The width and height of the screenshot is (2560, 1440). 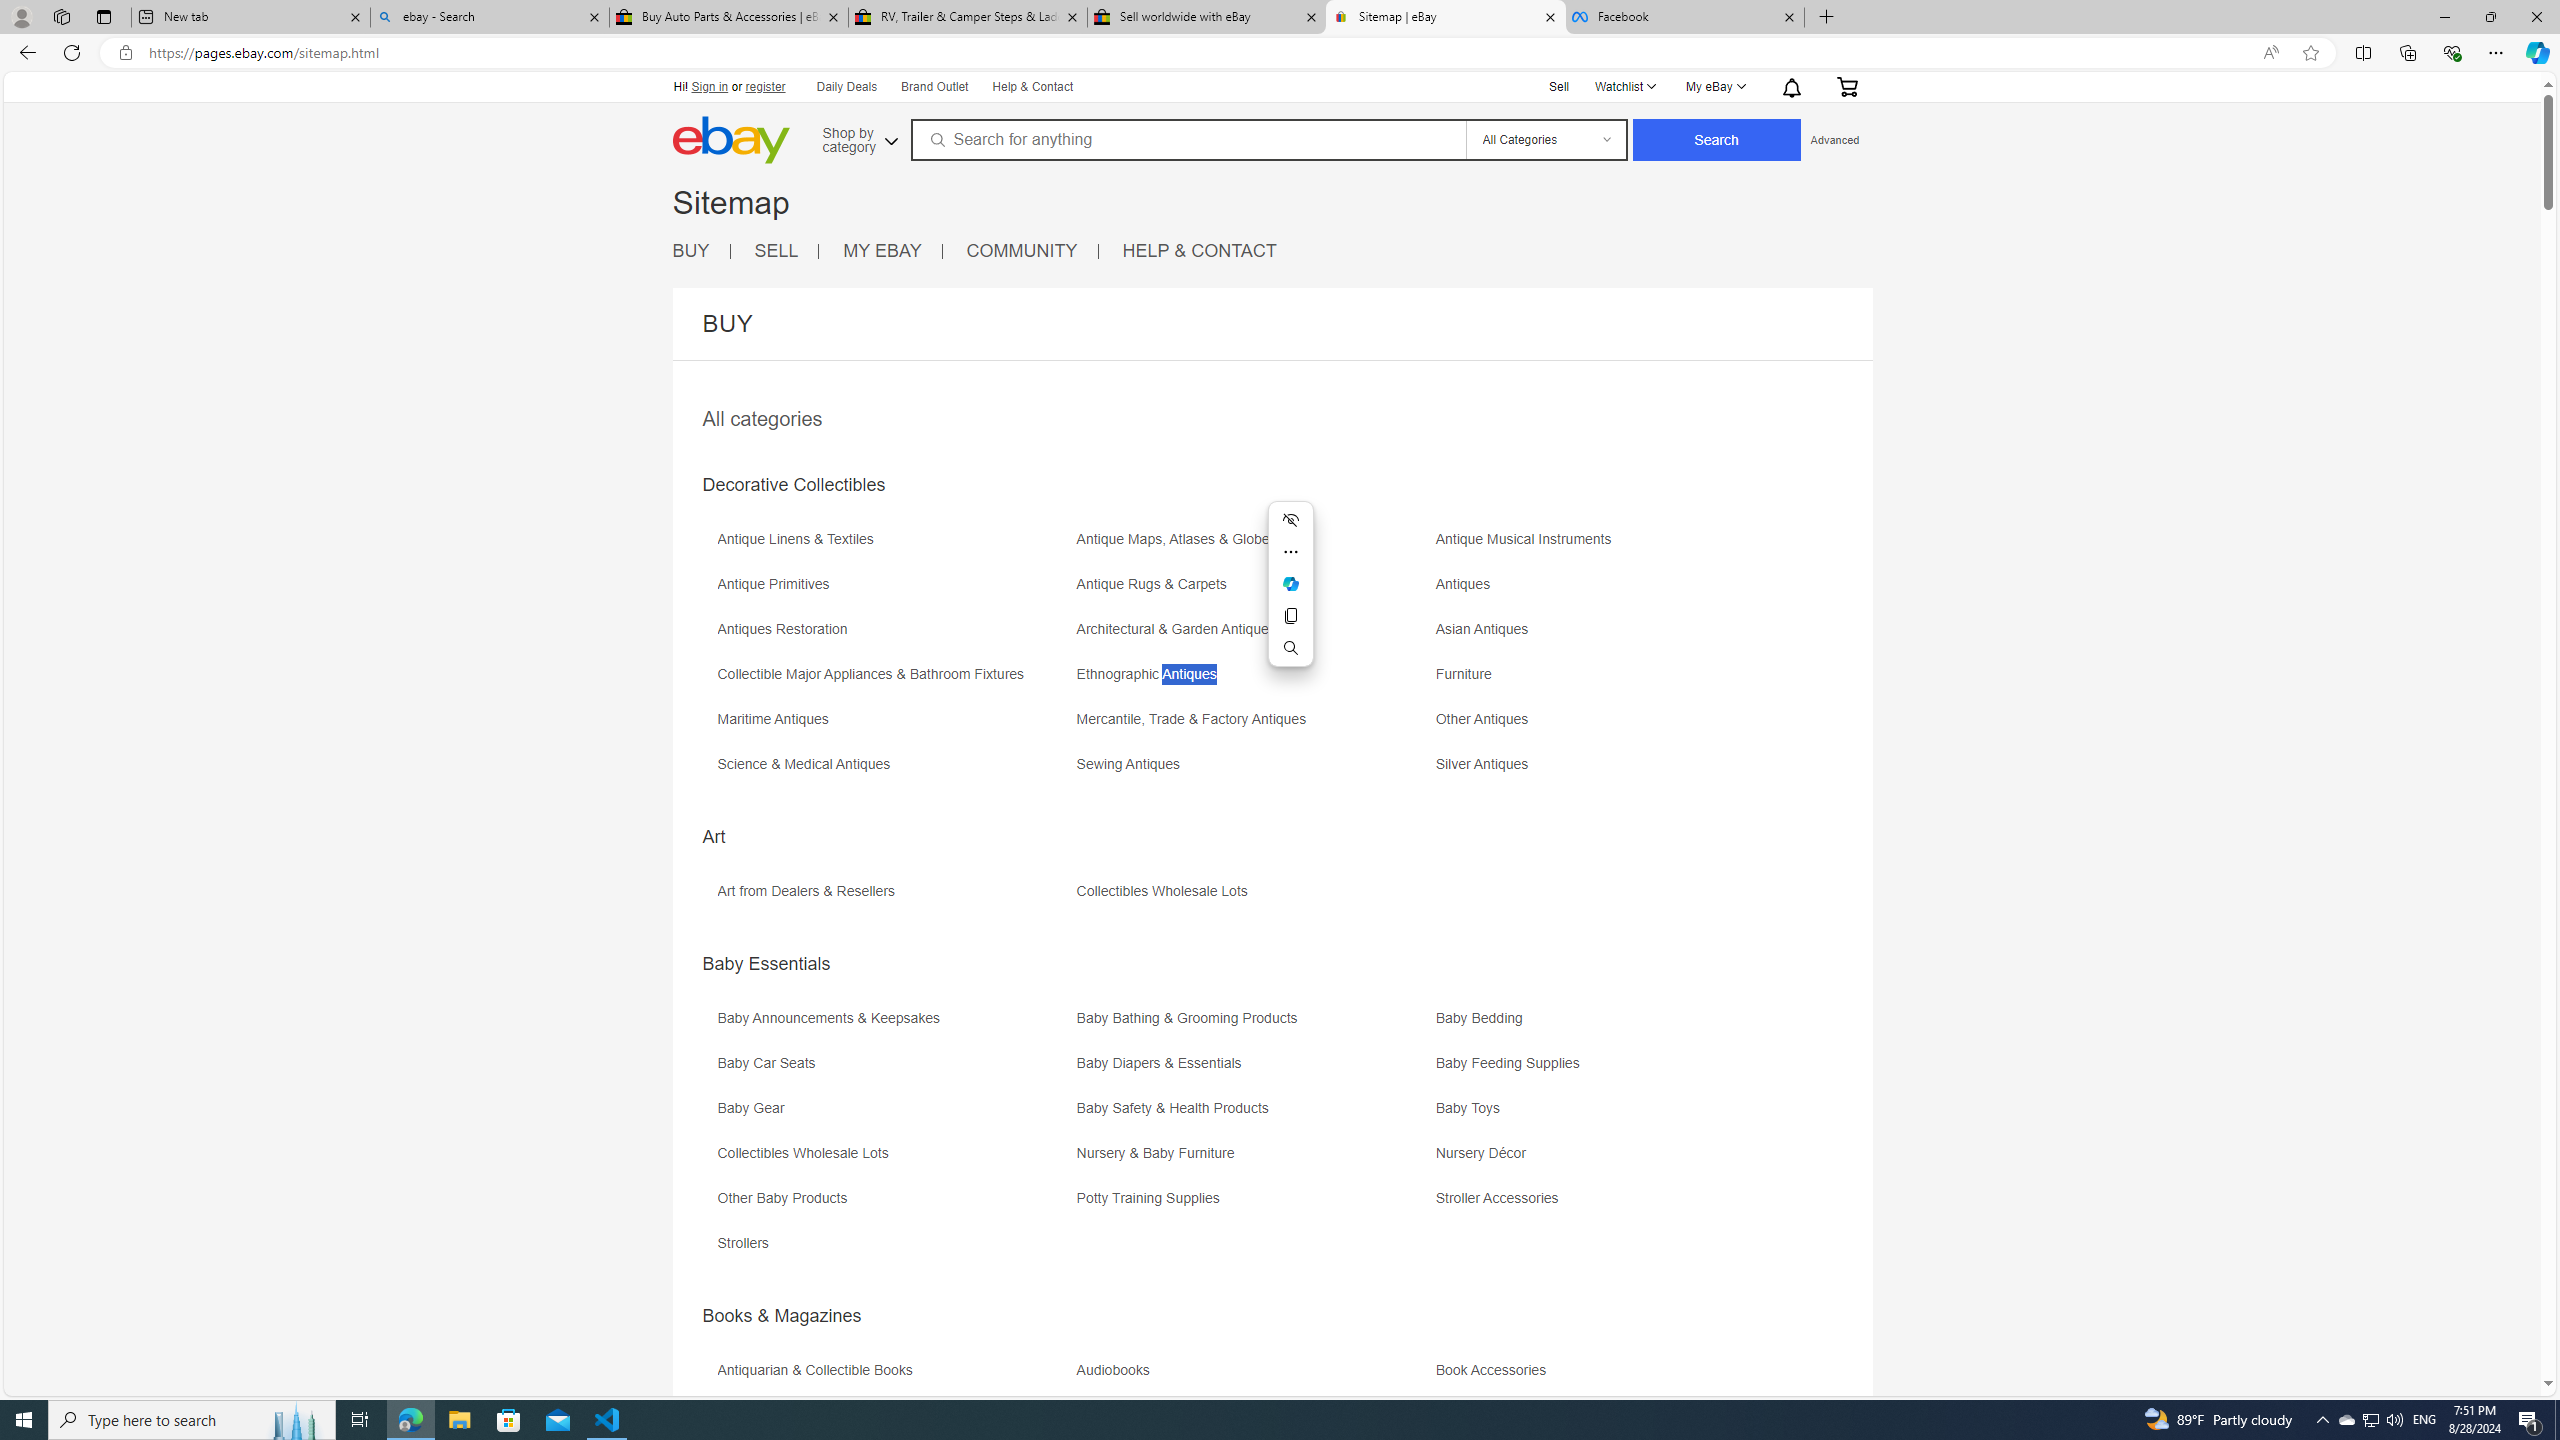 What do you see at coordinates (1199, 251) in the screenshot?
I see `HELP & CONTACT` at bounding box center [1199, 251].